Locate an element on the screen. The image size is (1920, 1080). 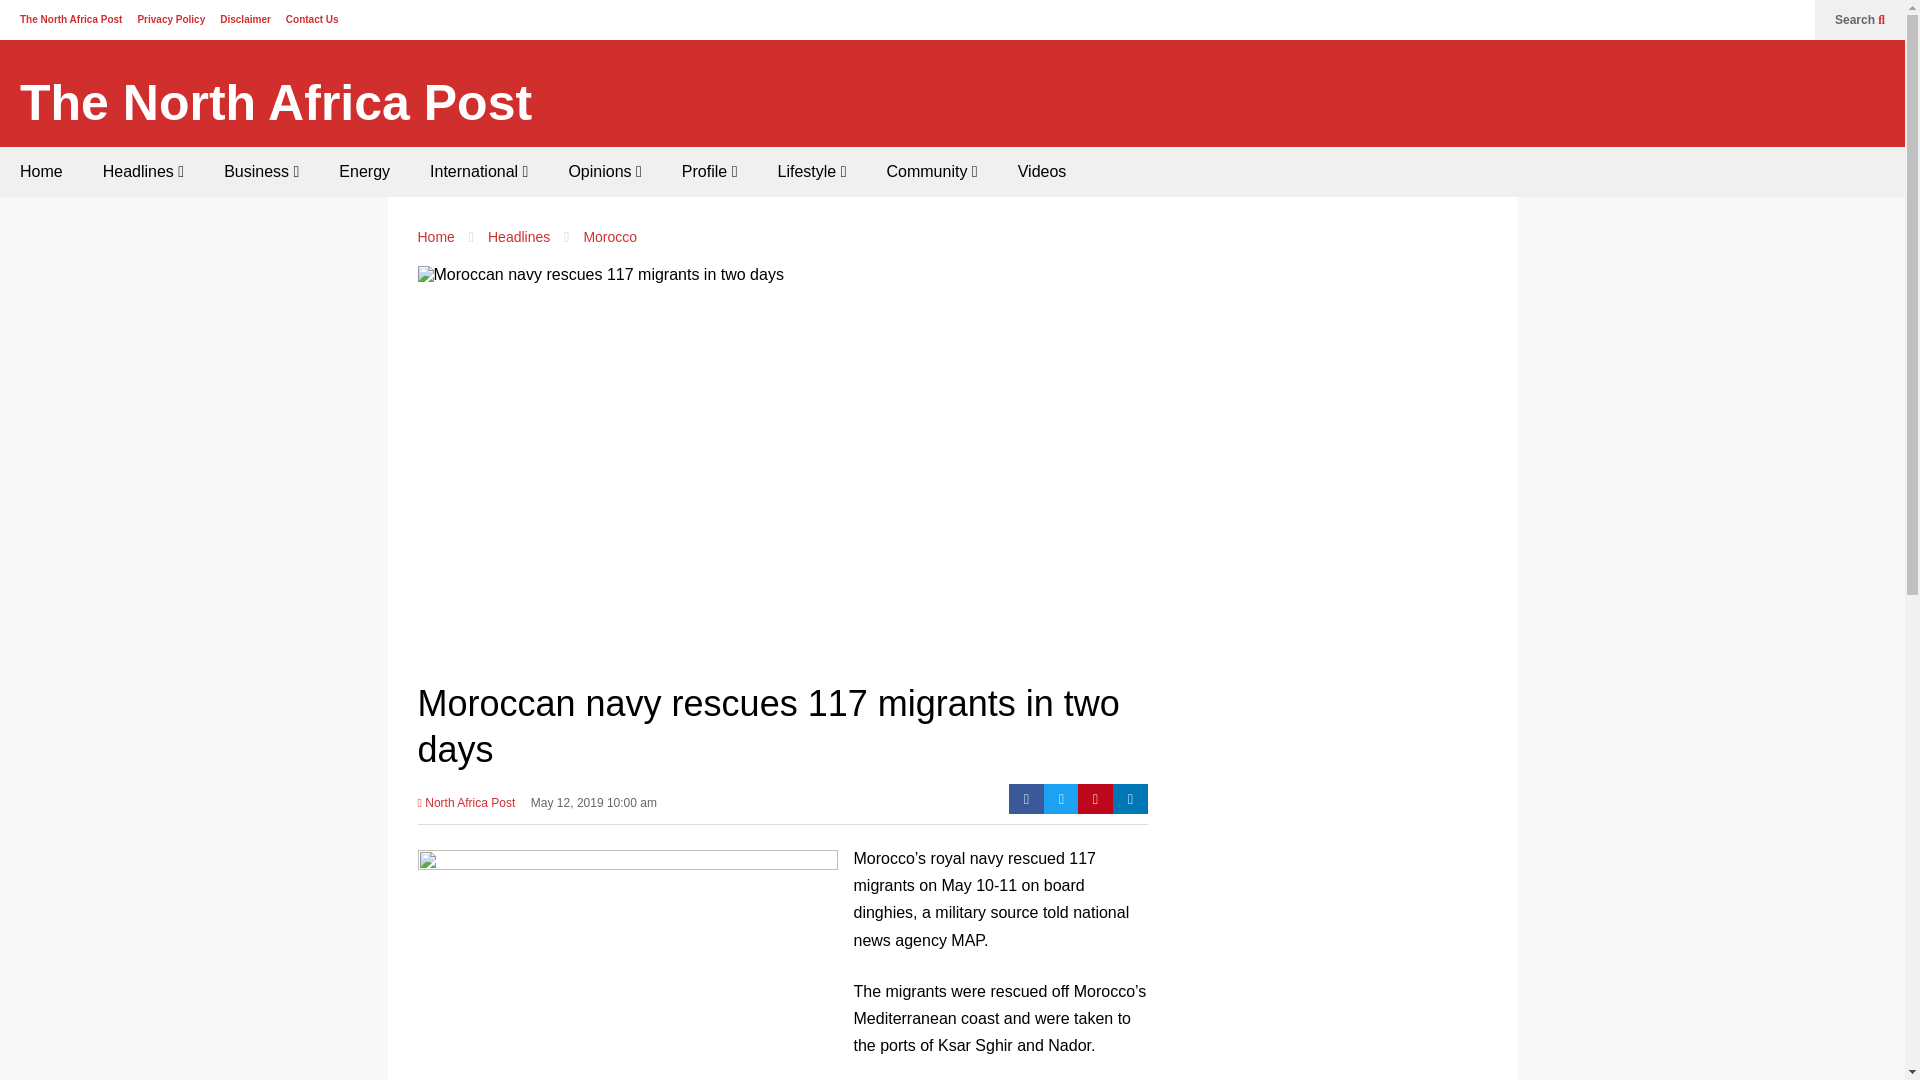
Twitter is located at coordinates (1062, 799).